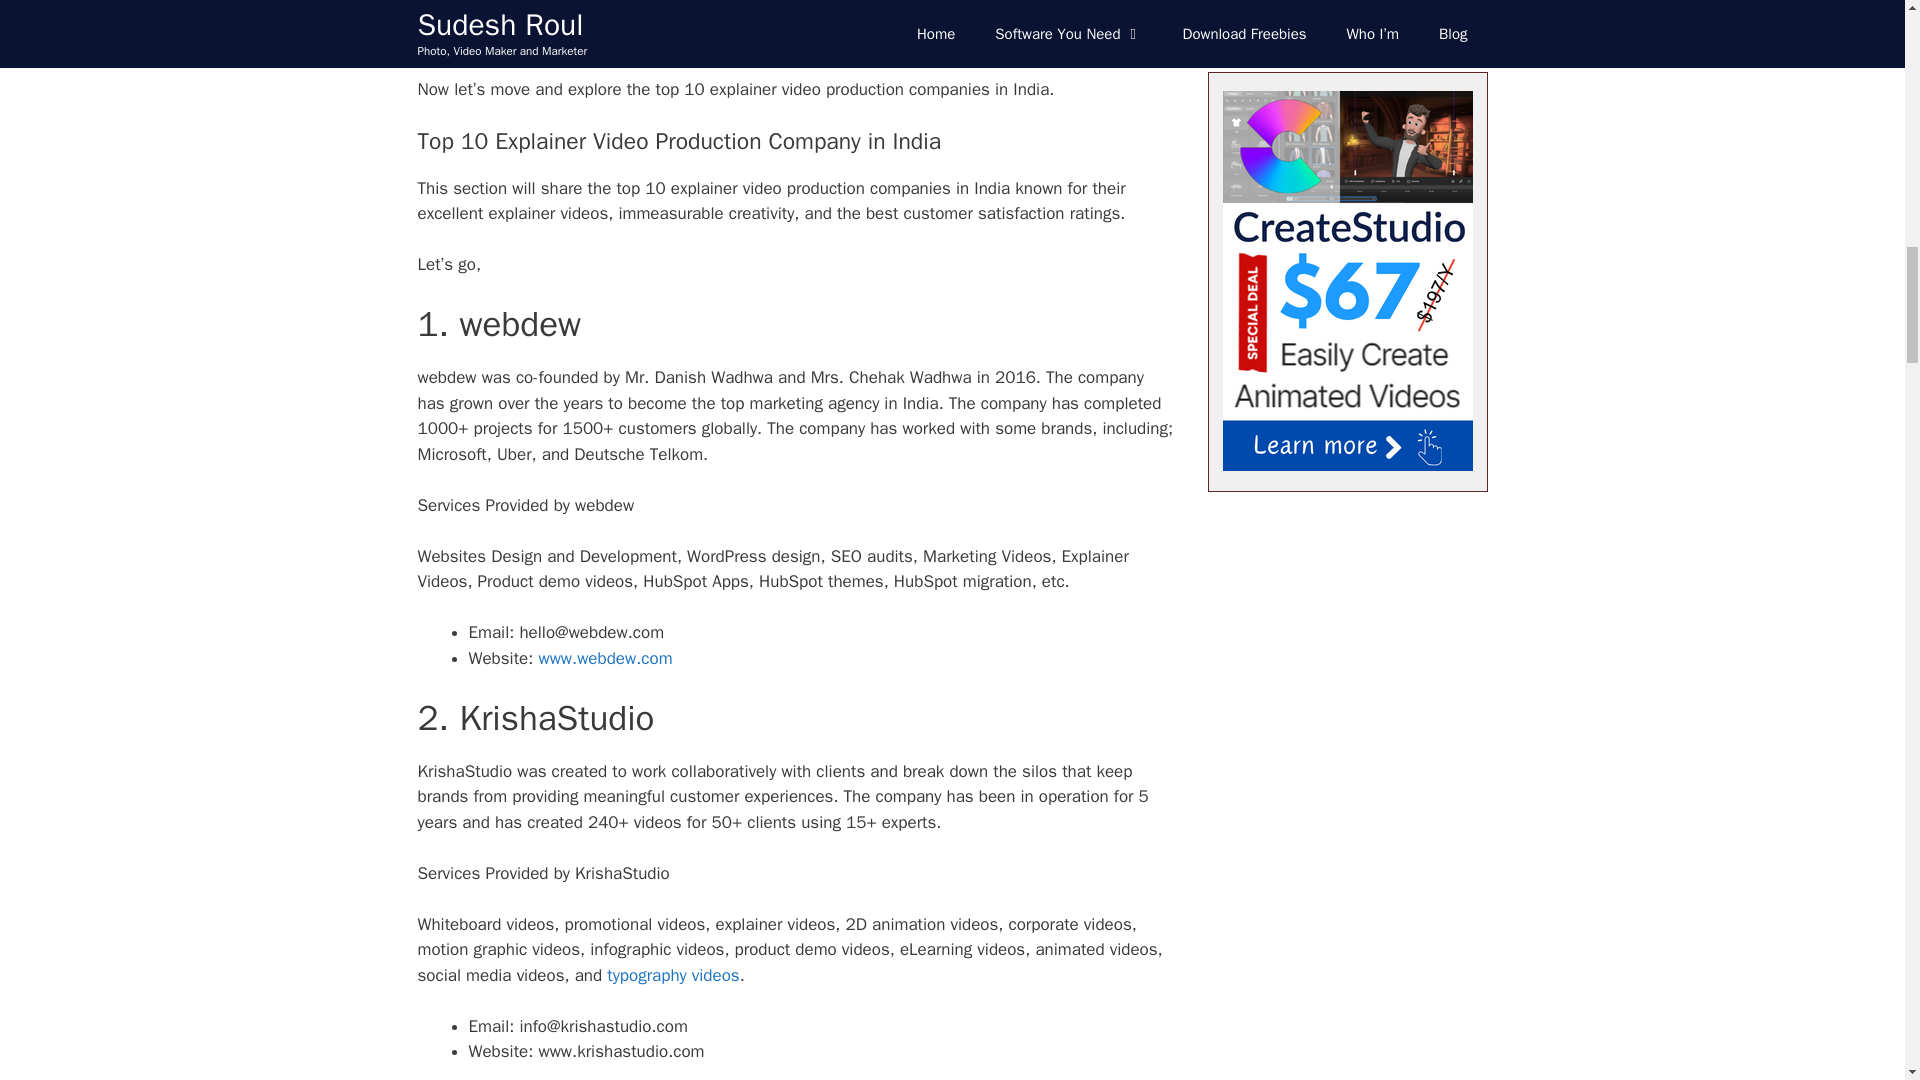  I want to click on review platforms, so click(954, 13).